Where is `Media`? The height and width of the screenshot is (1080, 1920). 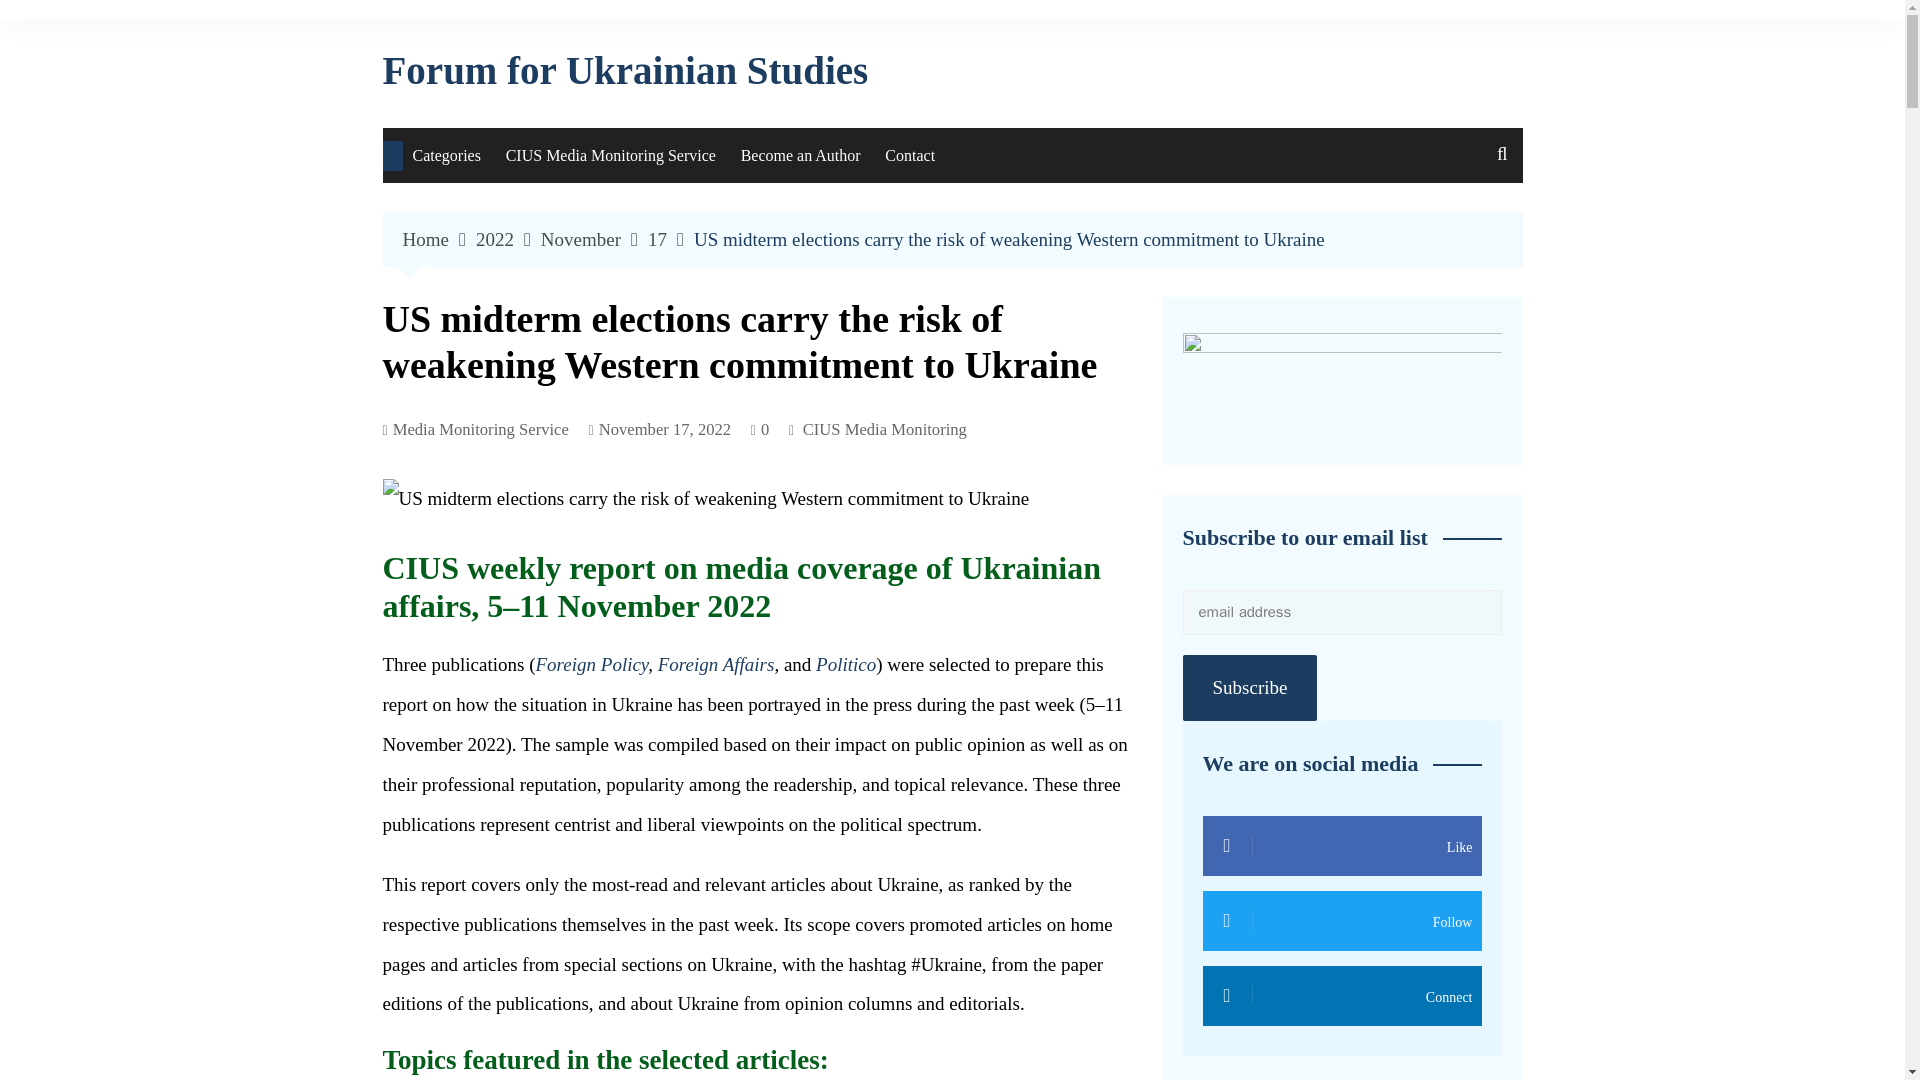
Media is located at coordinates (512, 328).